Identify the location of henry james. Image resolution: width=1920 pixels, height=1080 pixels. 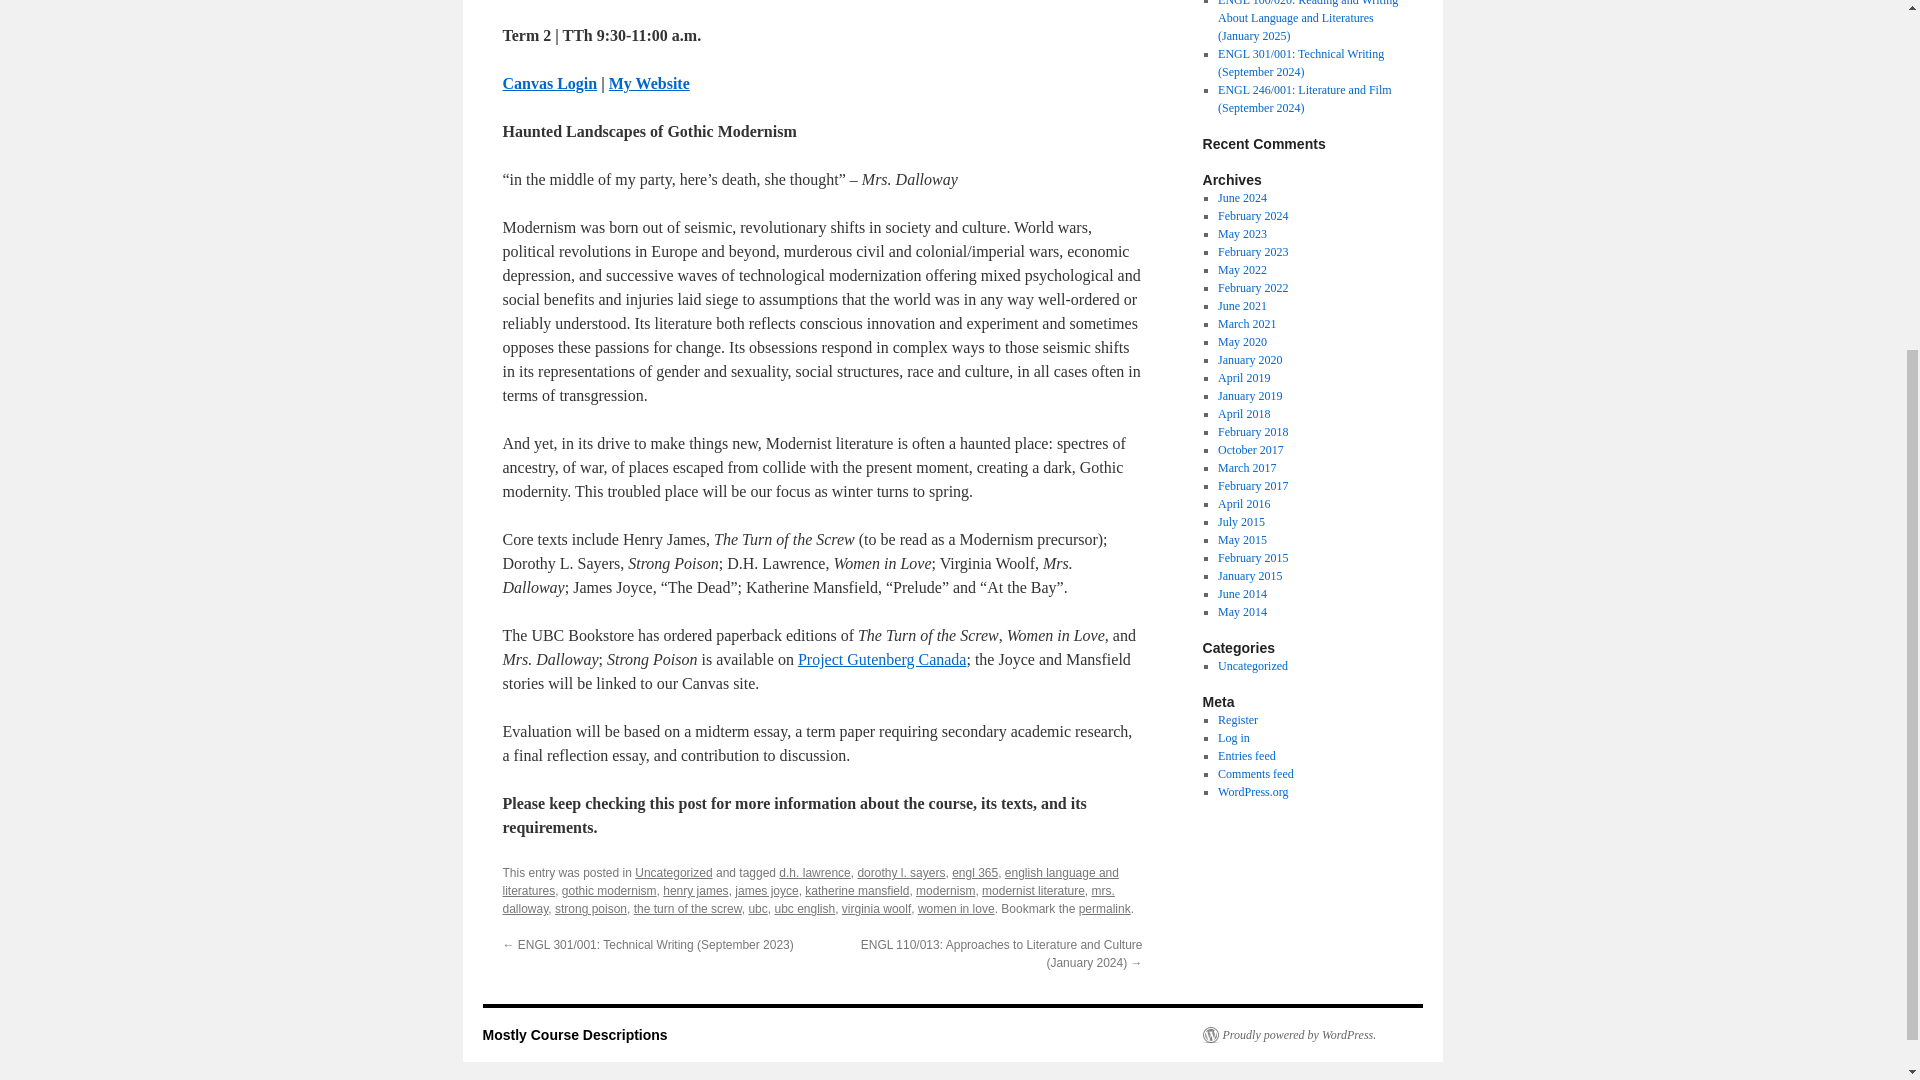
(694, 890).